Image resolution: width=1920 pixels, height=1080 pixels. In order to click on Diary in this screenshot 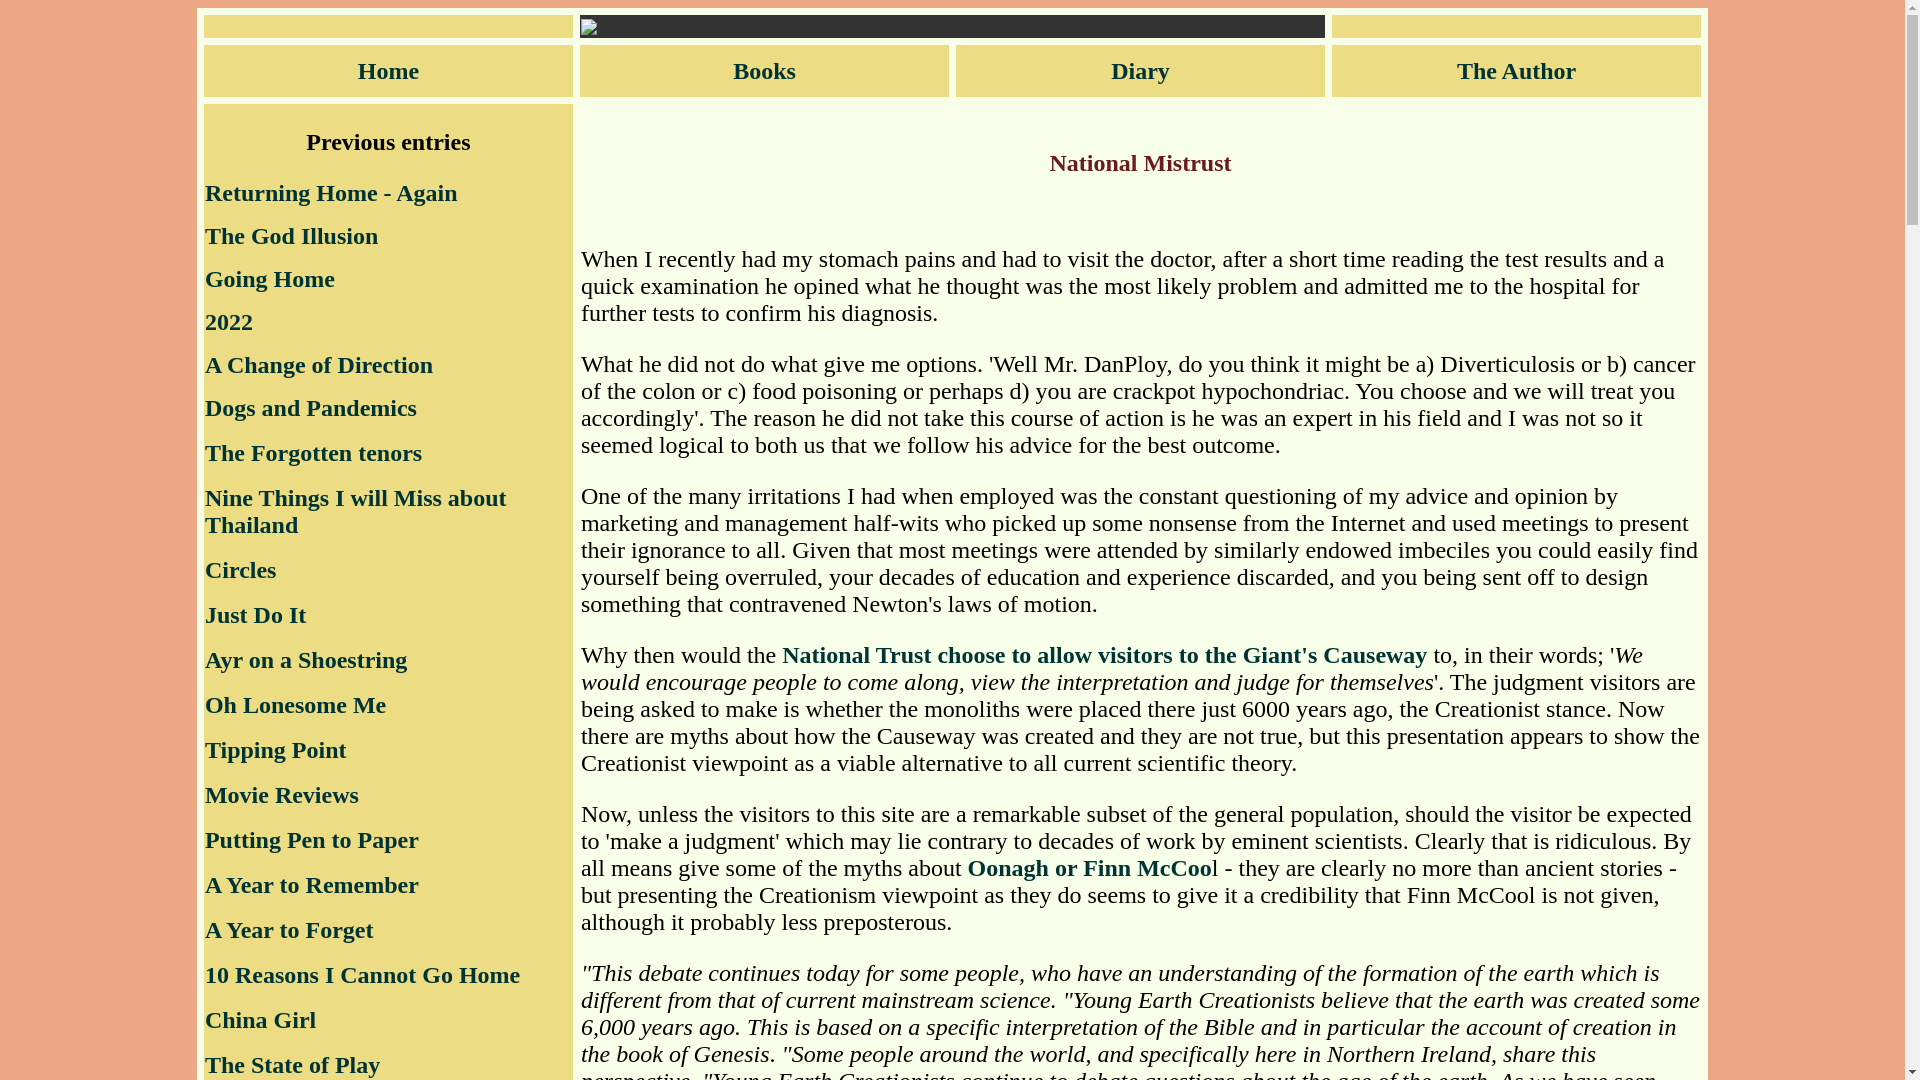, I will do `click(1140, 71)`.